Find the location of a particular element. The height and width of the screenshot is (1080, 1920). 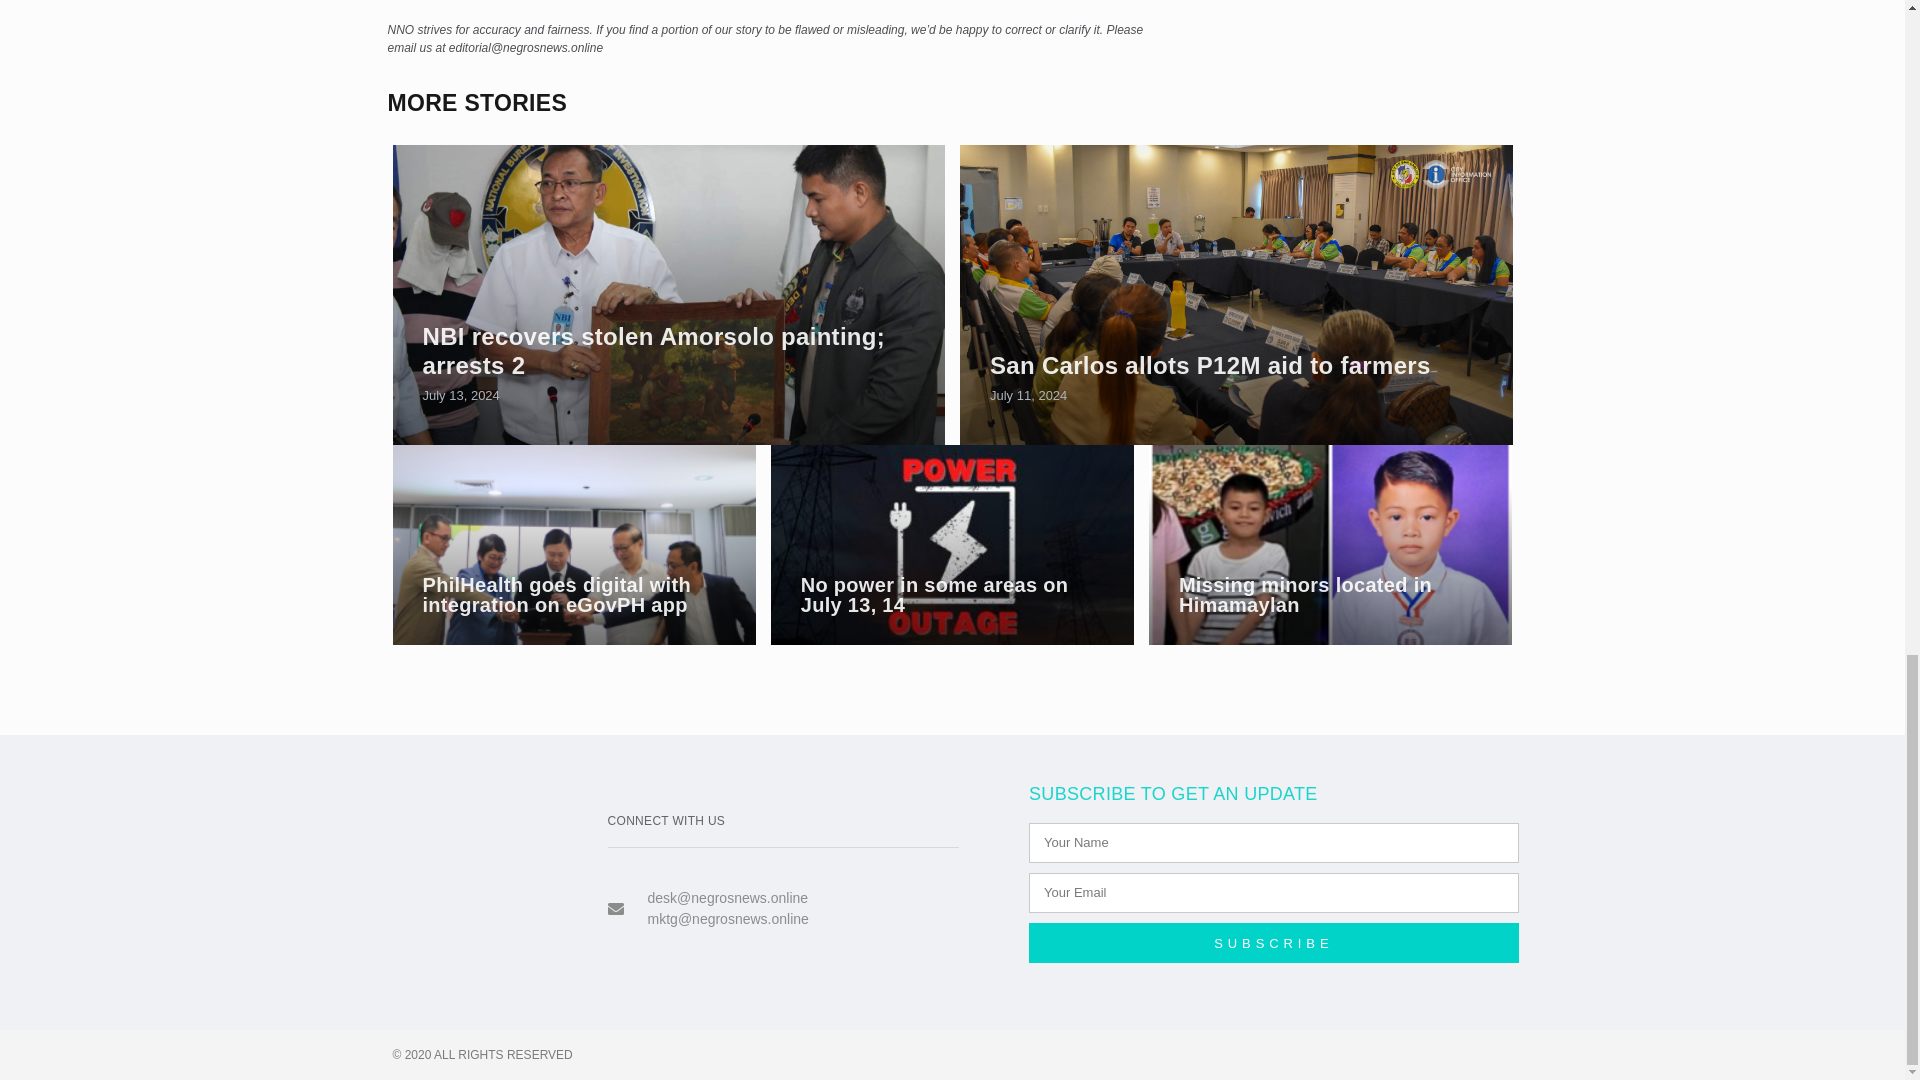

Missing minors located in Himamaylan is located at coordinates (1305, 594).